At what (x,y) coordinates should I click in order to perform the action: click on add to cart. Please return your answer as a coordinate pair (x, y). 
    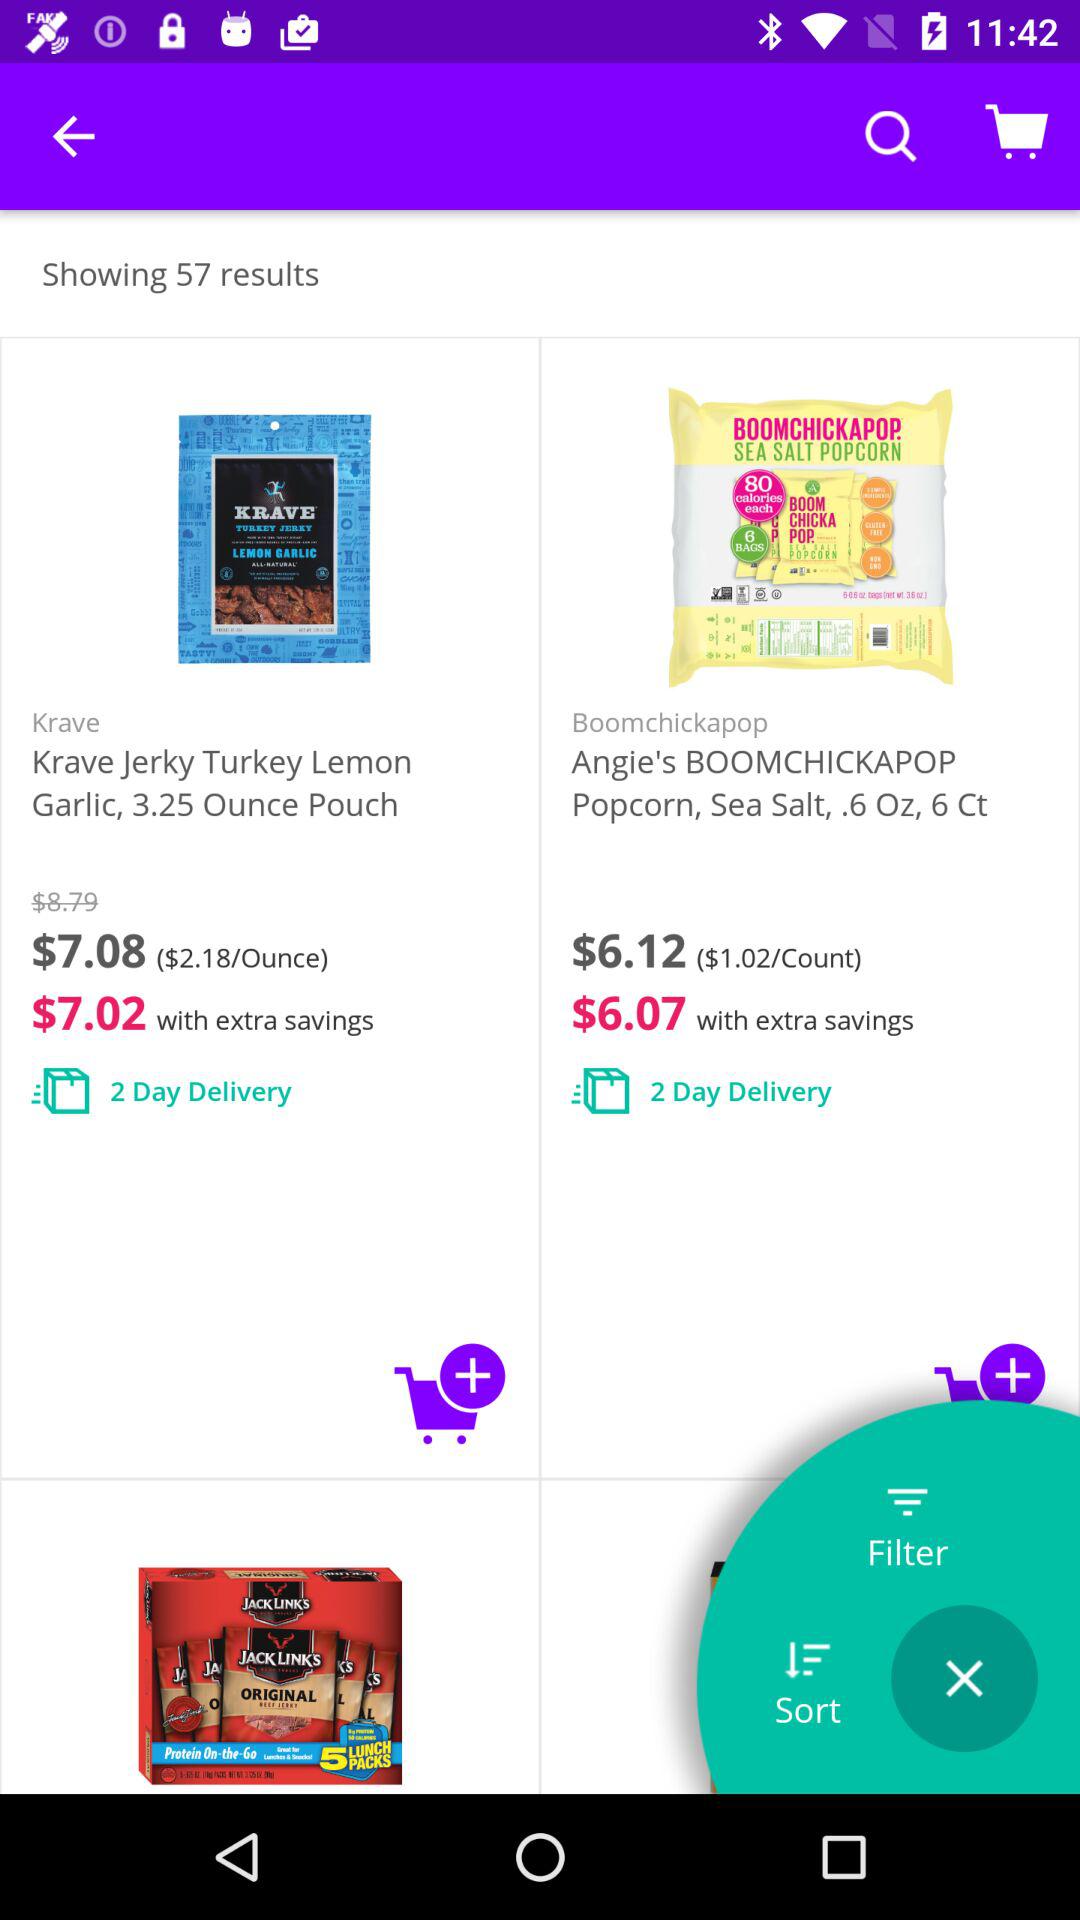
    Looking at the image, I should click on (450, 1392).